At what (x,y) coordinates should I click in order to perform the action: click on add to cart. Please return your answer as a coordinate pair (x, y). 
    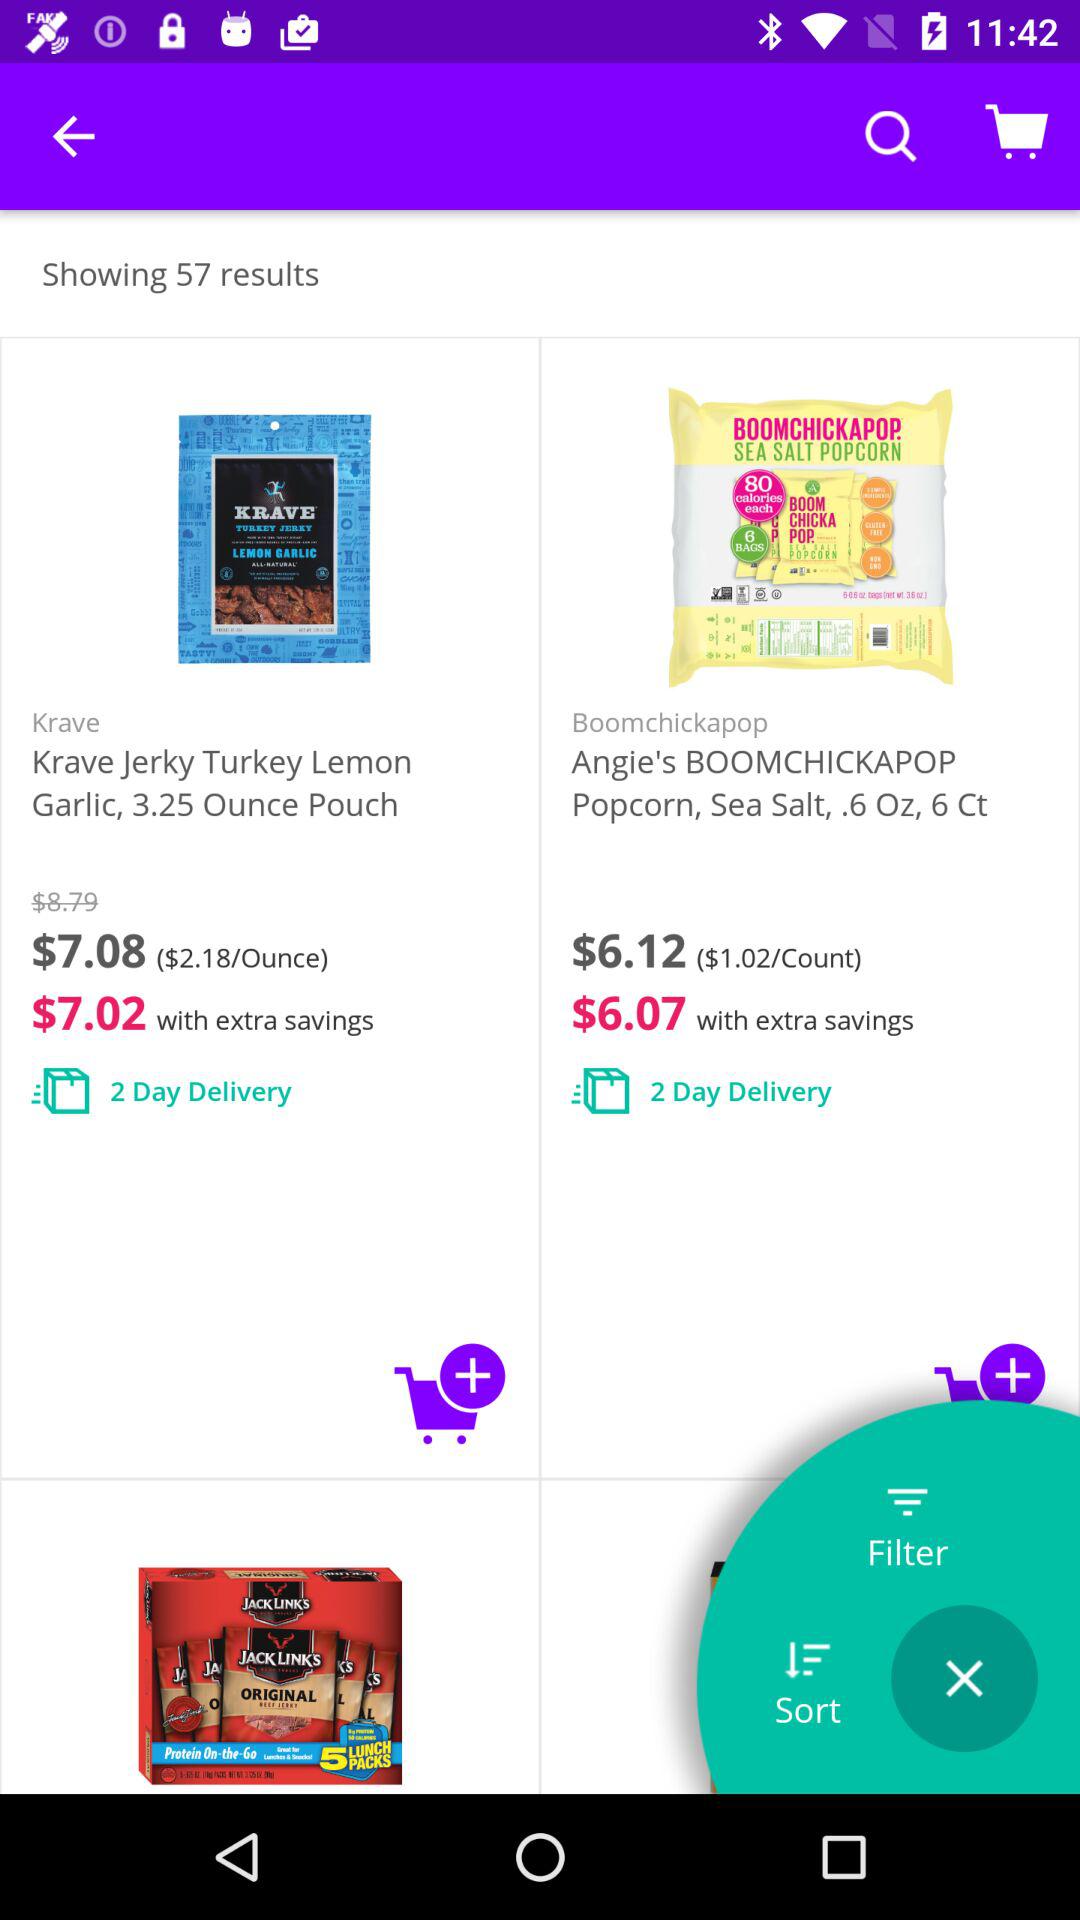
    Looking at the image, I should click on (450, 1392).